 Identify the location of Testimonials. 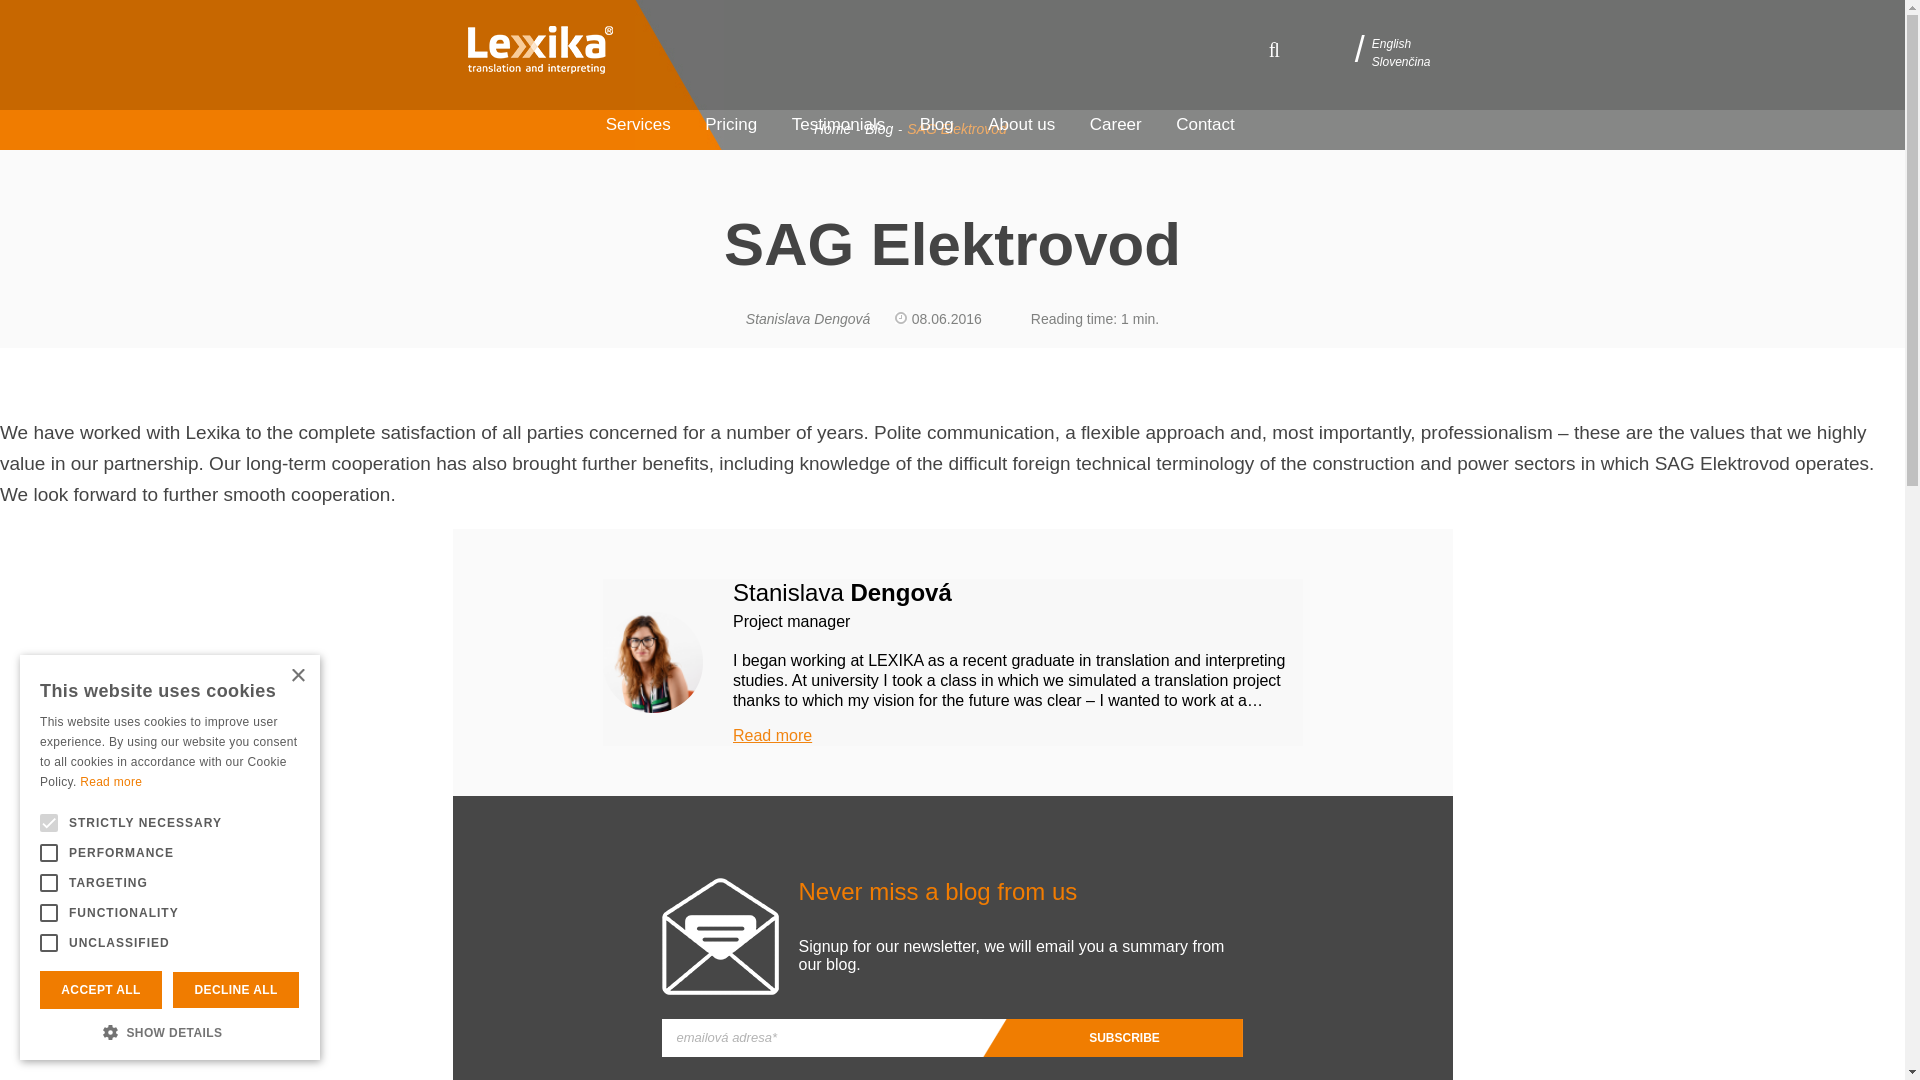
(838, 124).